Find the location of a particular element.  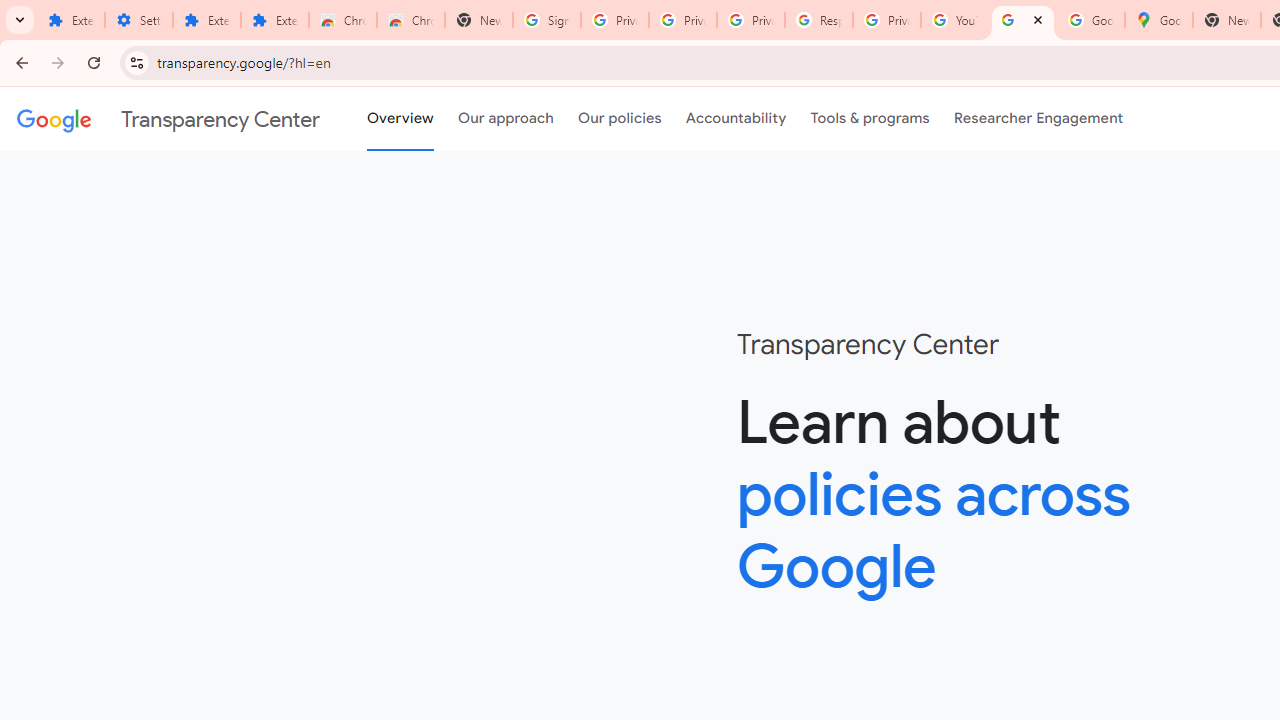

Our policies is located at coordinates (620, 119).